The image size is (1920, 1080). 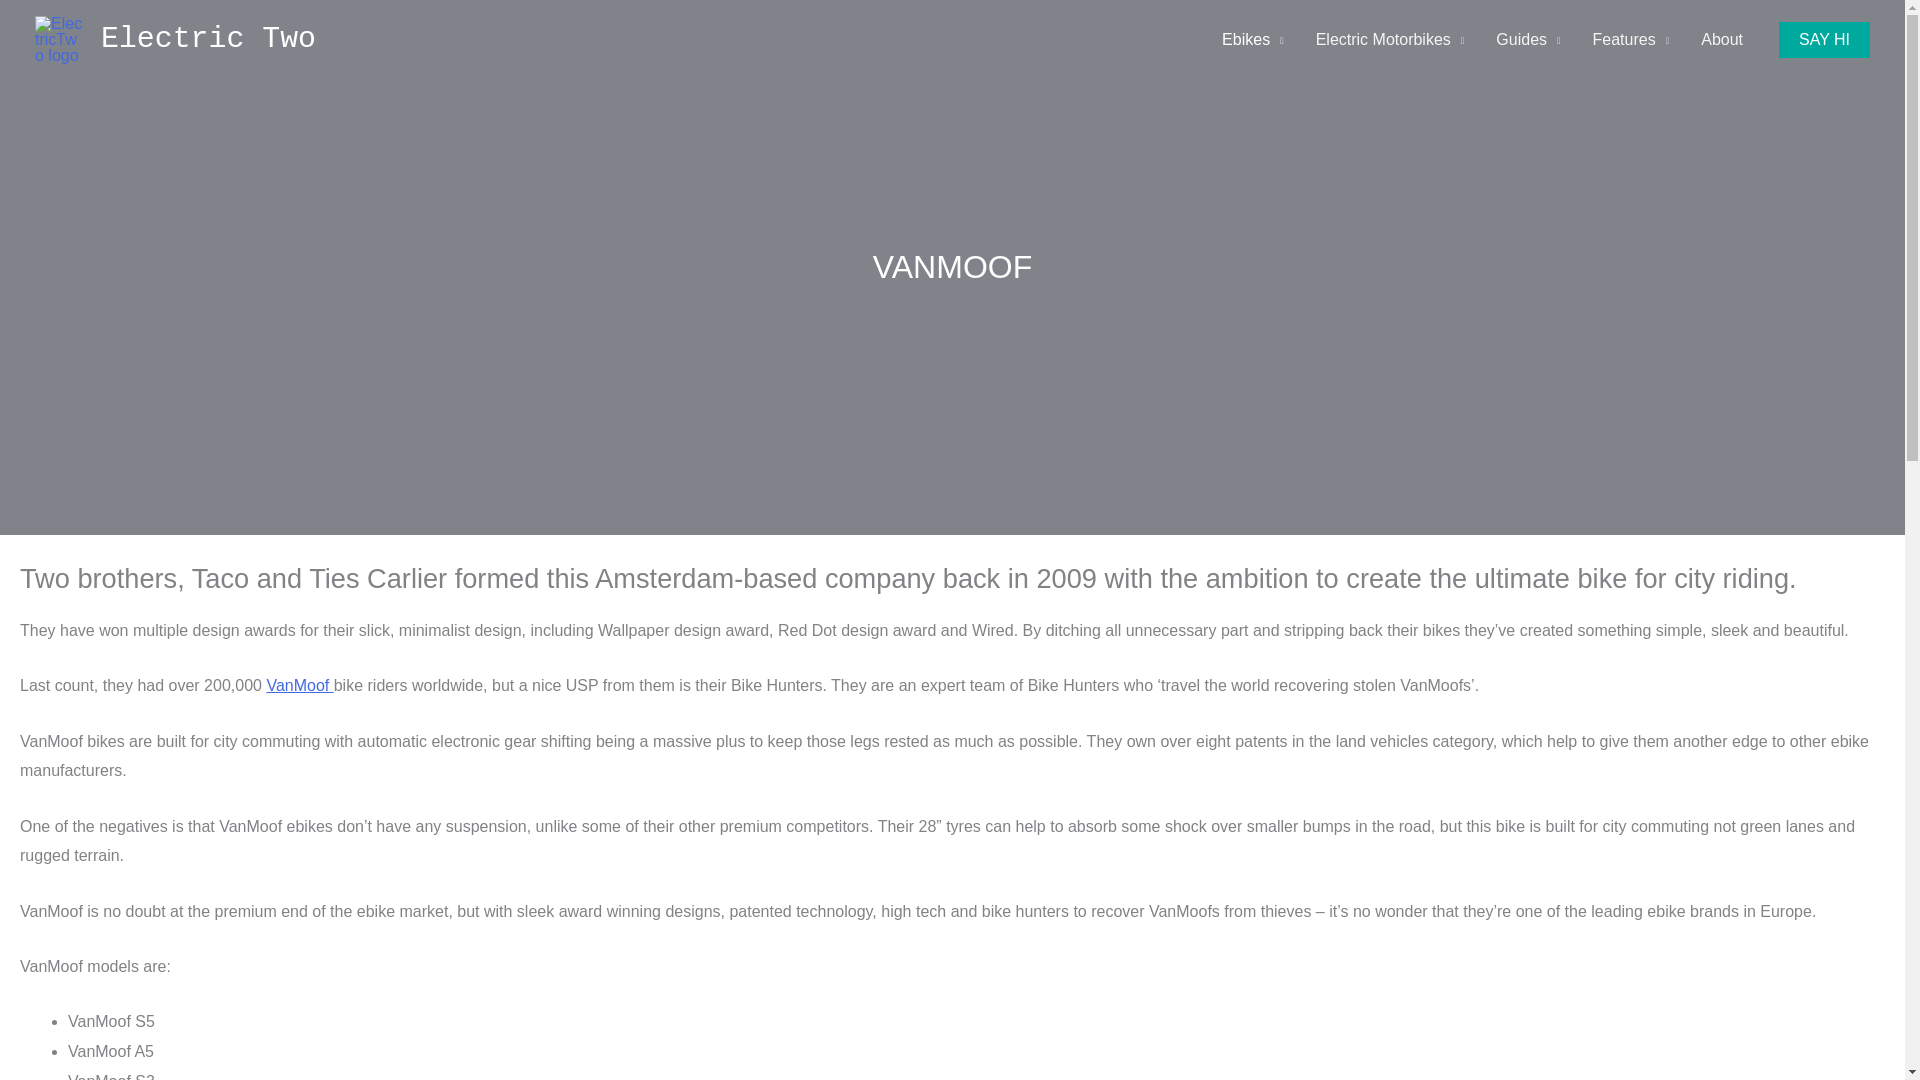 What do you see at coordinates (1390, 40) in the screenshot?
I see `Electric Motorbikes` at bounding box center [1390, 40].